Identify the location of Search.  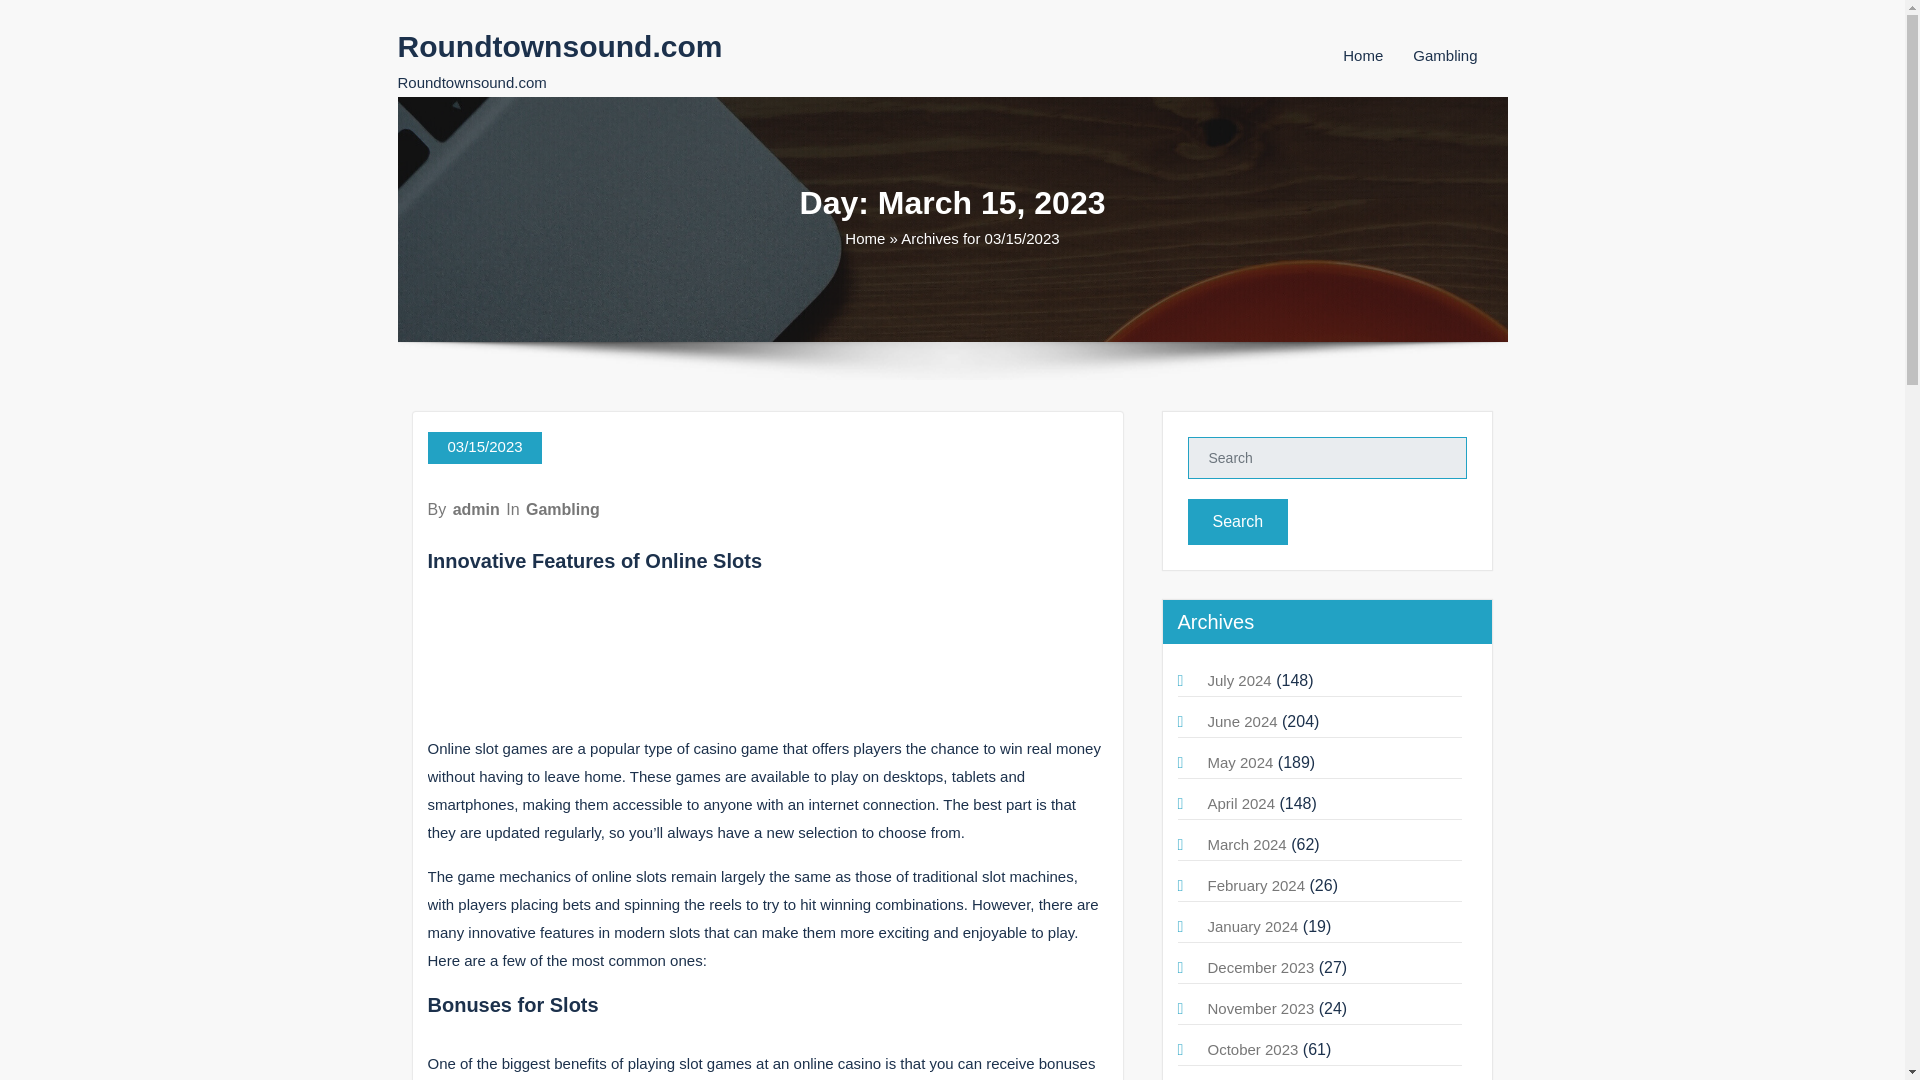
(1238, 522).